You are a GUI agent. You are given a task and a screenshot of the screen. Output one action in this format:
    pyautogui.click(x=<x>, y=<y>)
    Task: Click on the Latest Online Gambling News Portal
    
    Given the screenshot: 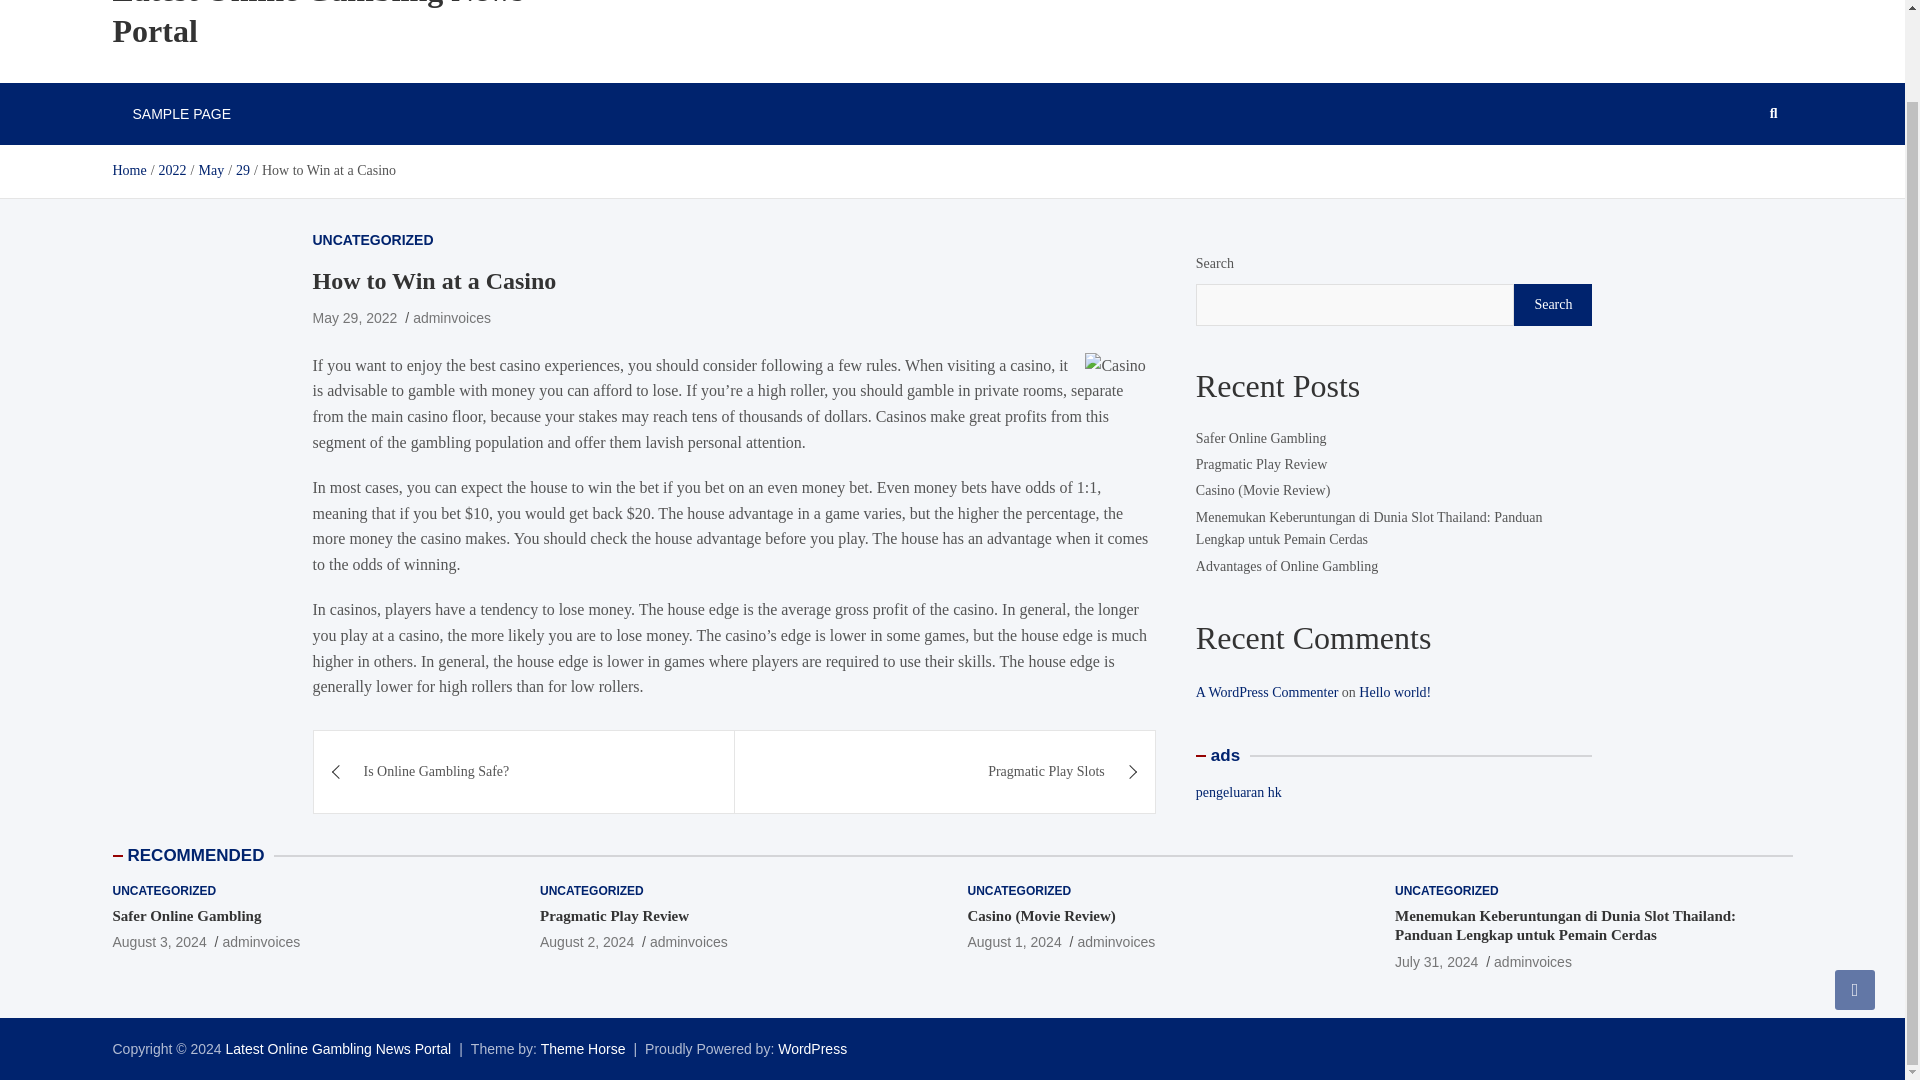 What is the action you would take?
    pyautogui.click(x=338, y=1049)
    